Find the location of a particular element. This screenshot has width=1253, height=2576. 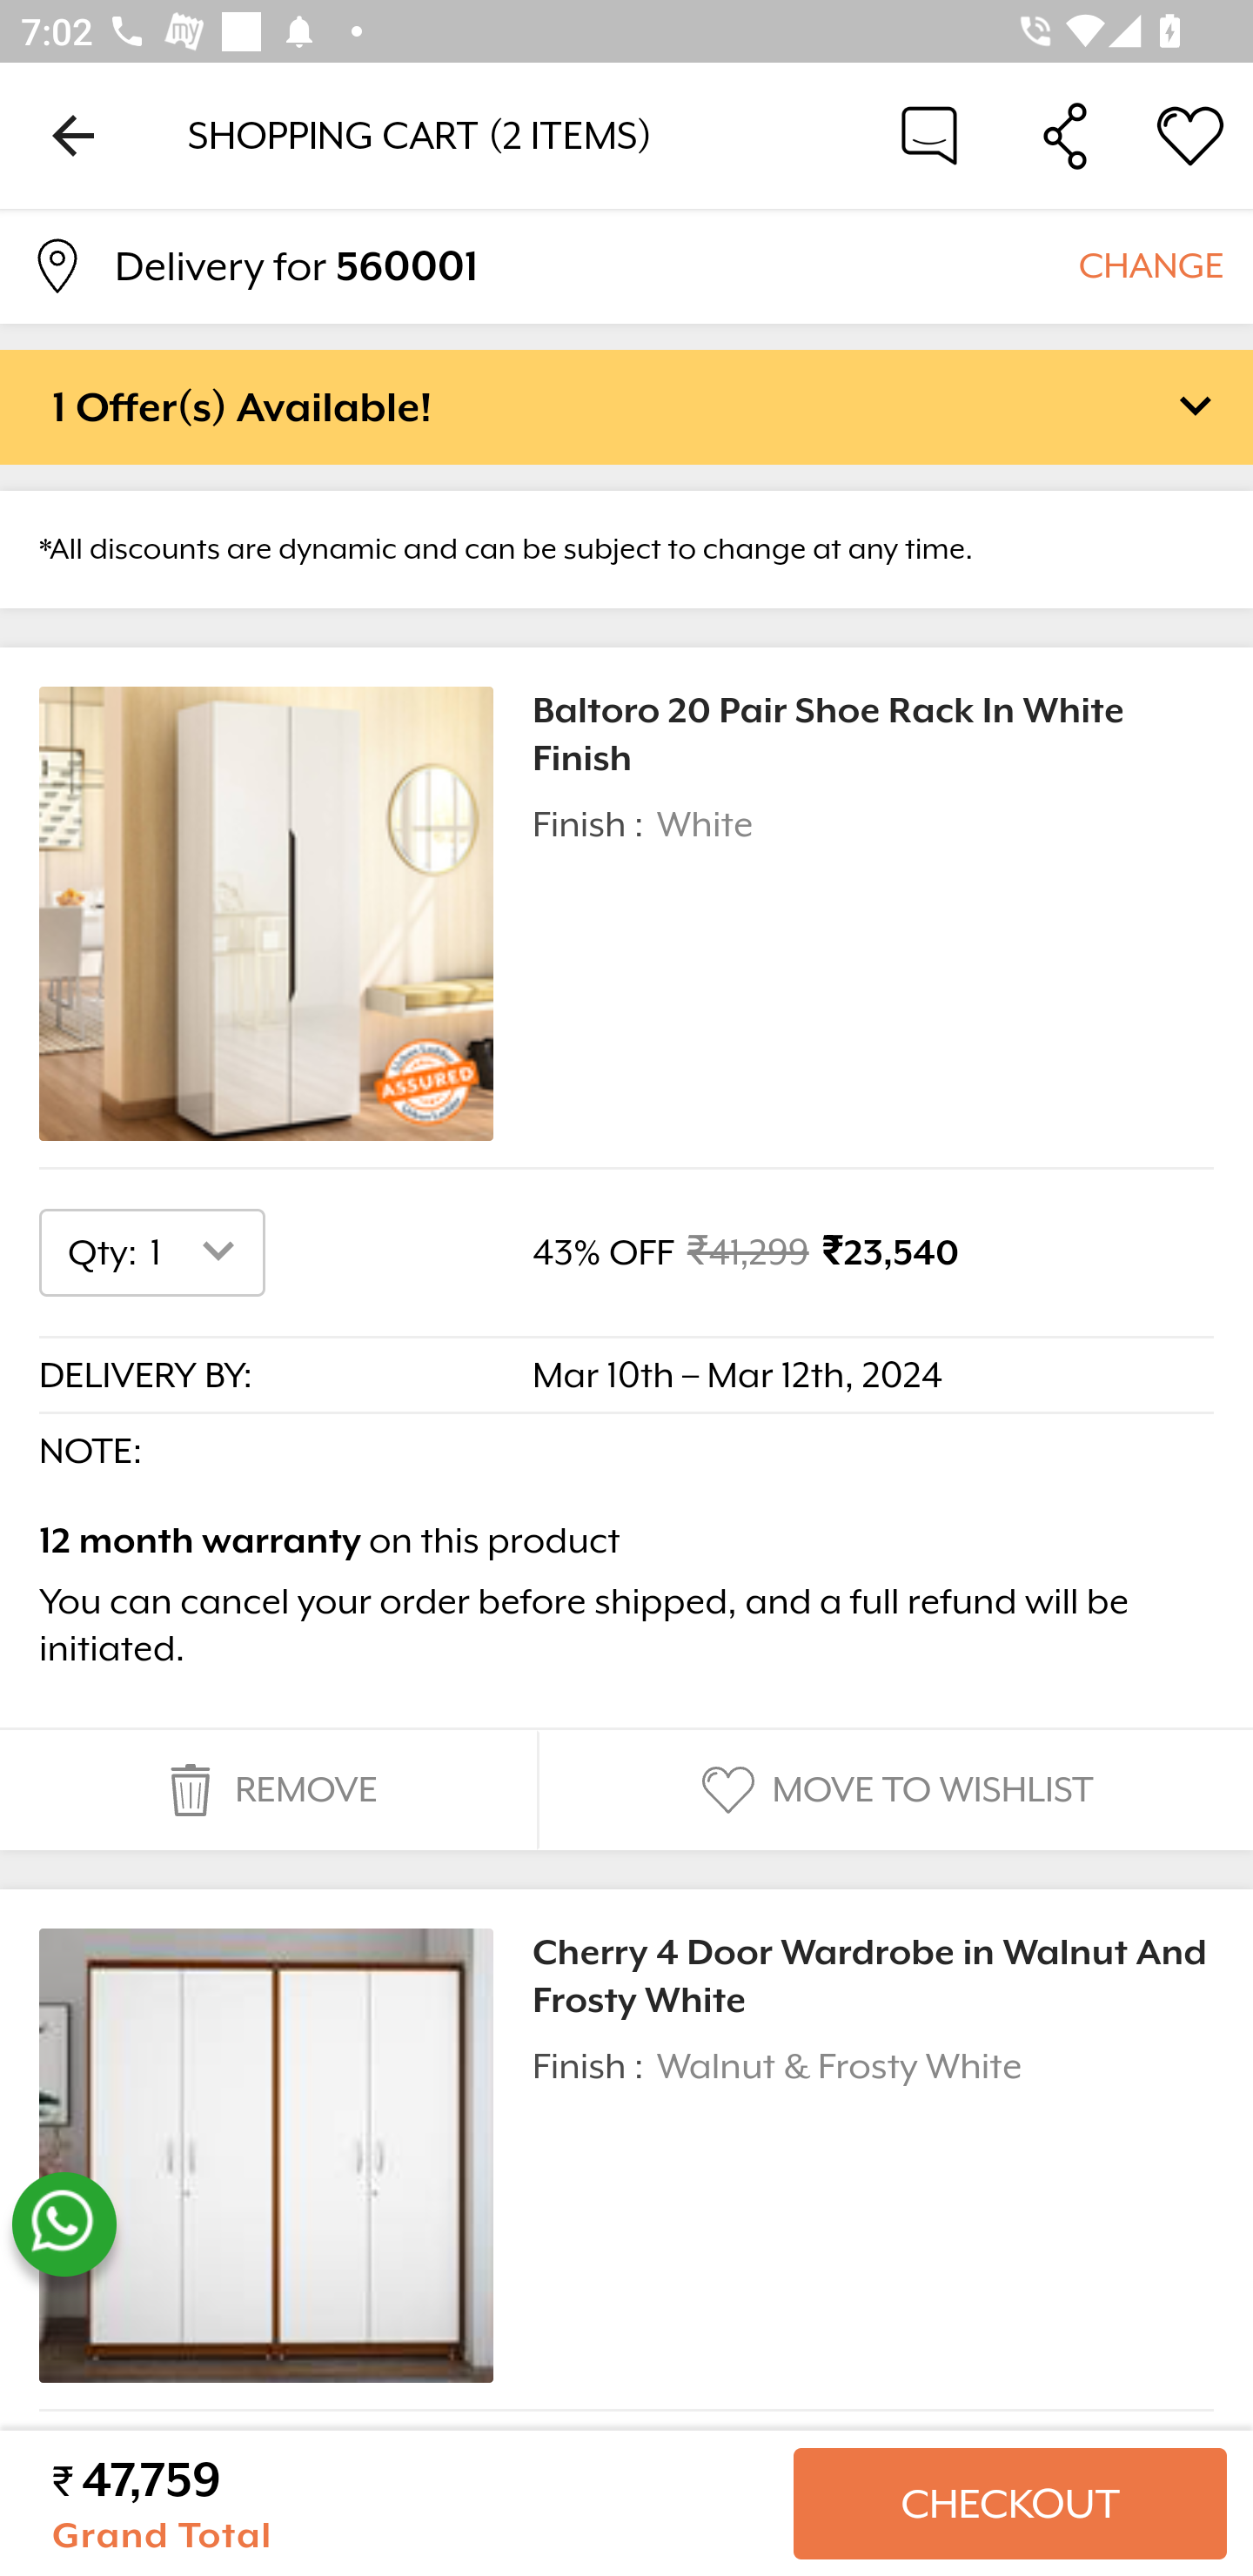

whatsapp is located at coordinates (64, 2224).